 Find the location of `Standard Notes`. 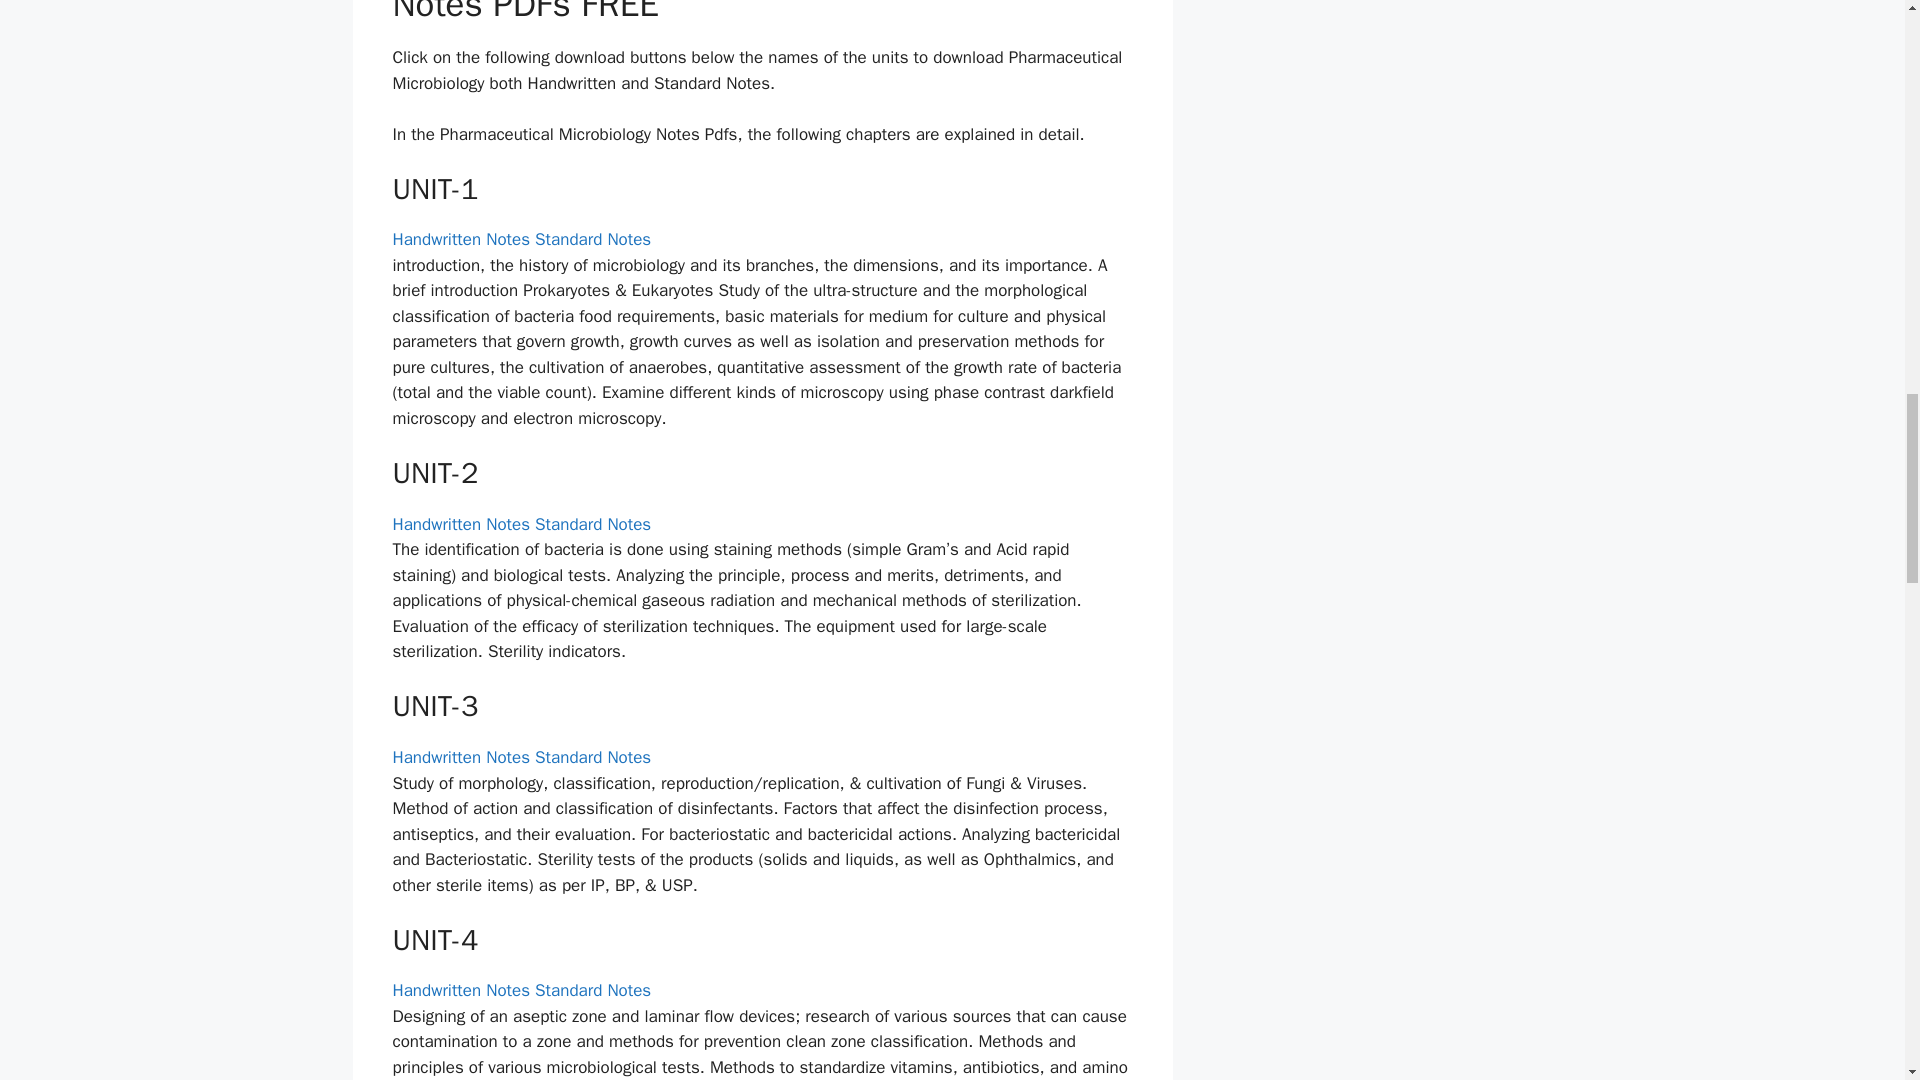

Standard Notes is located at coordinates (592, 238).